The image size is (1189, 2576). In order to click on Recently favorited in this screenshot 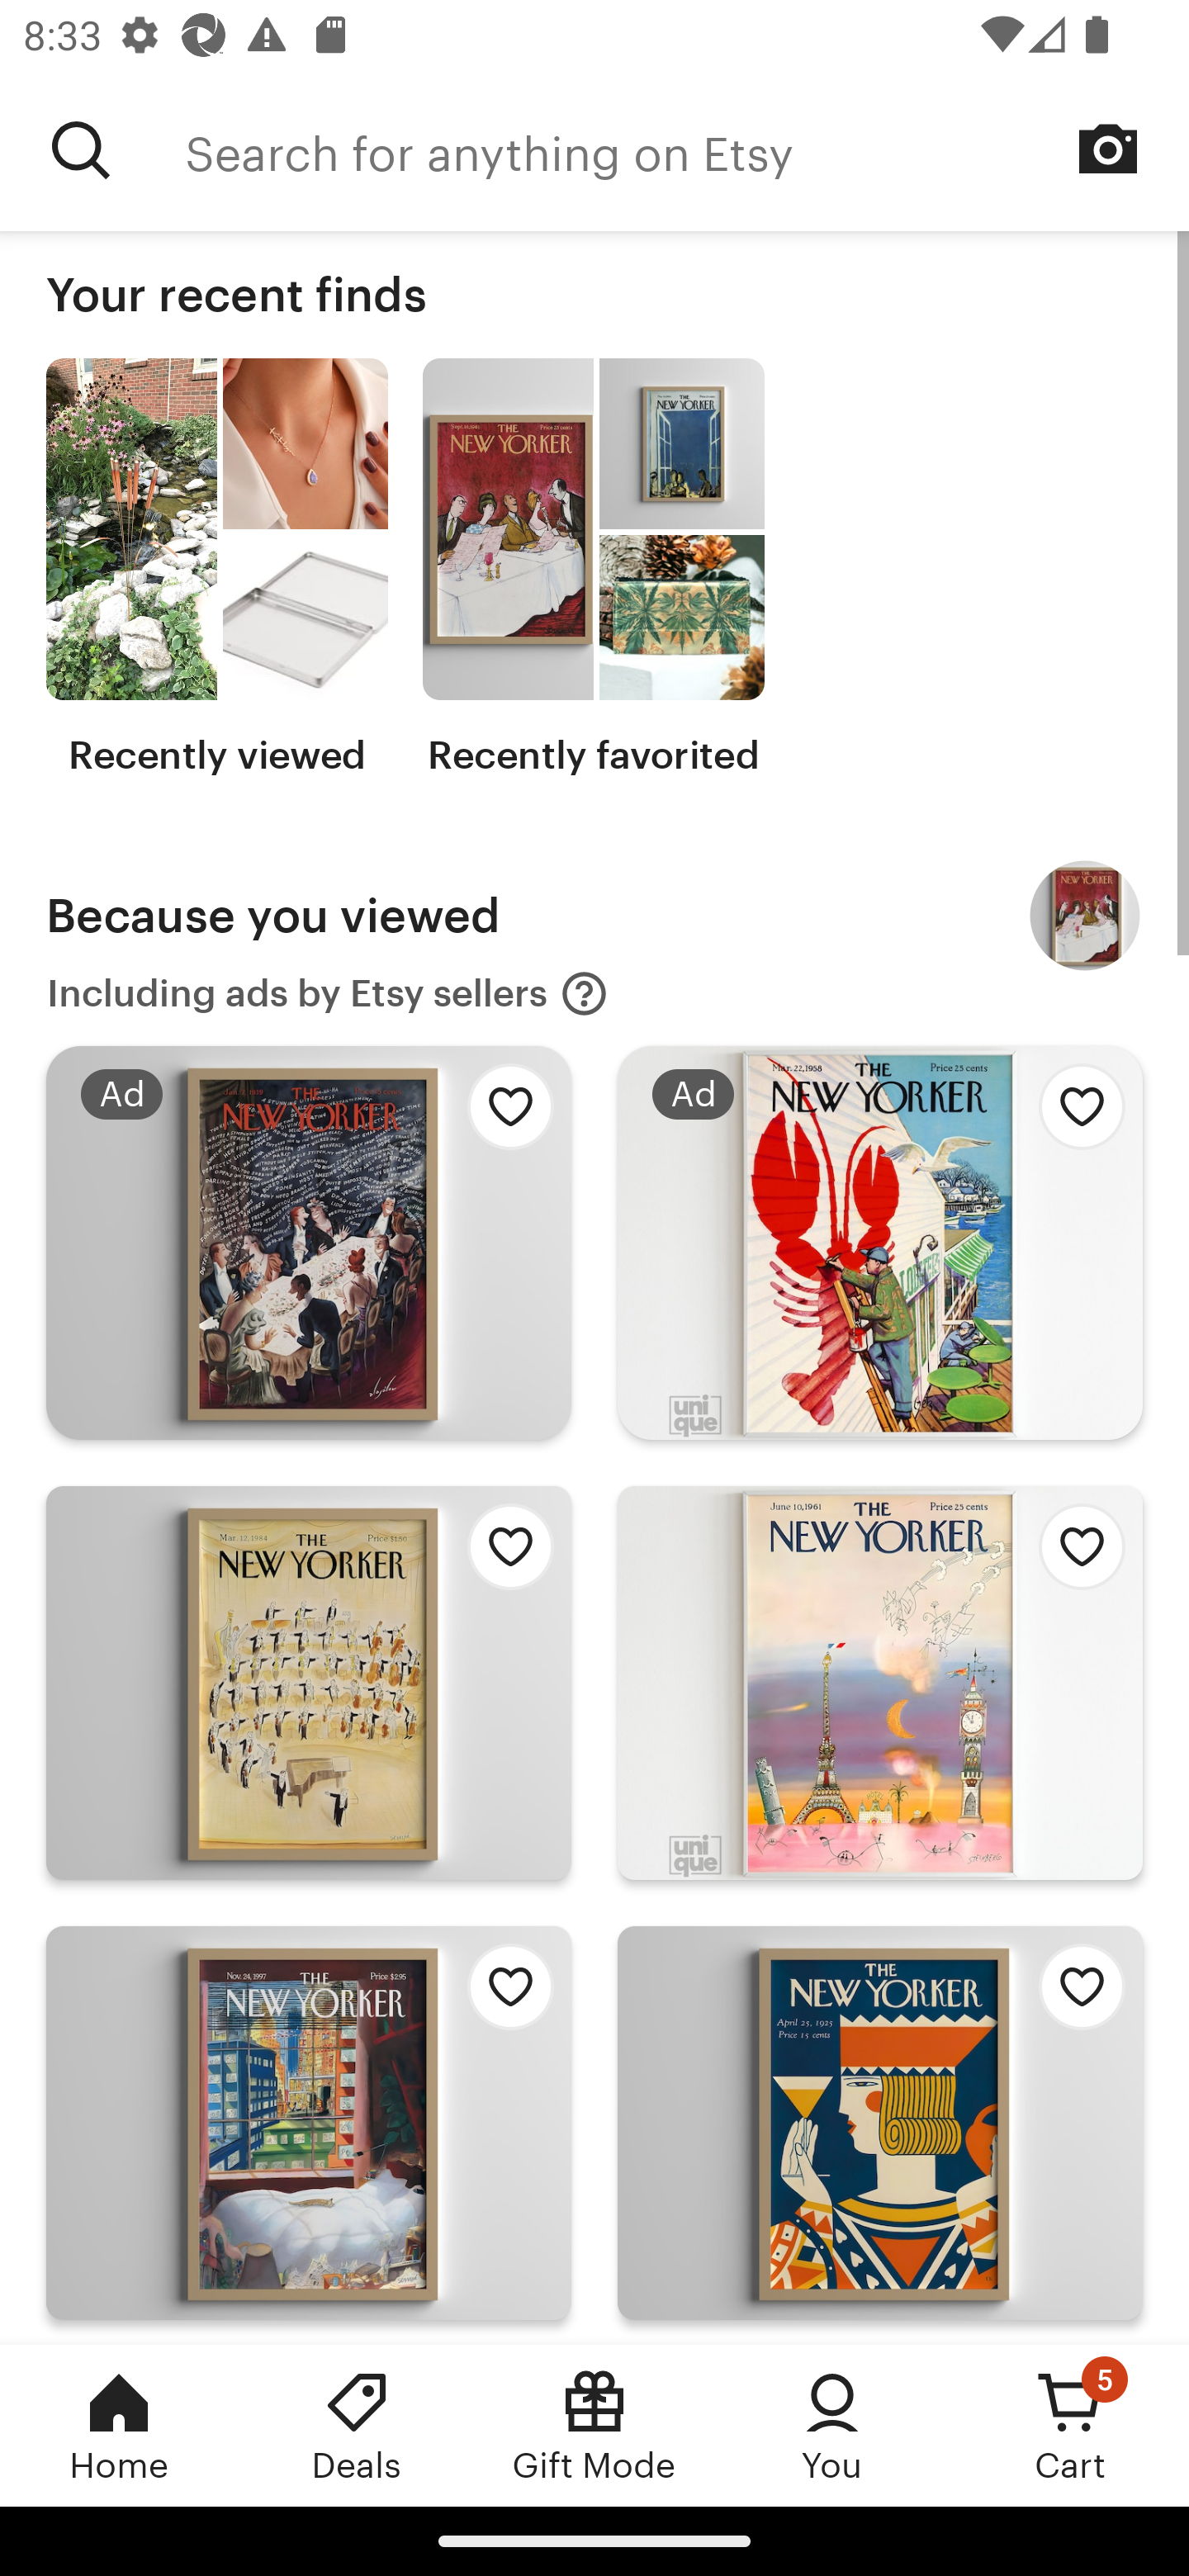, I will do `click(593, 568)`.